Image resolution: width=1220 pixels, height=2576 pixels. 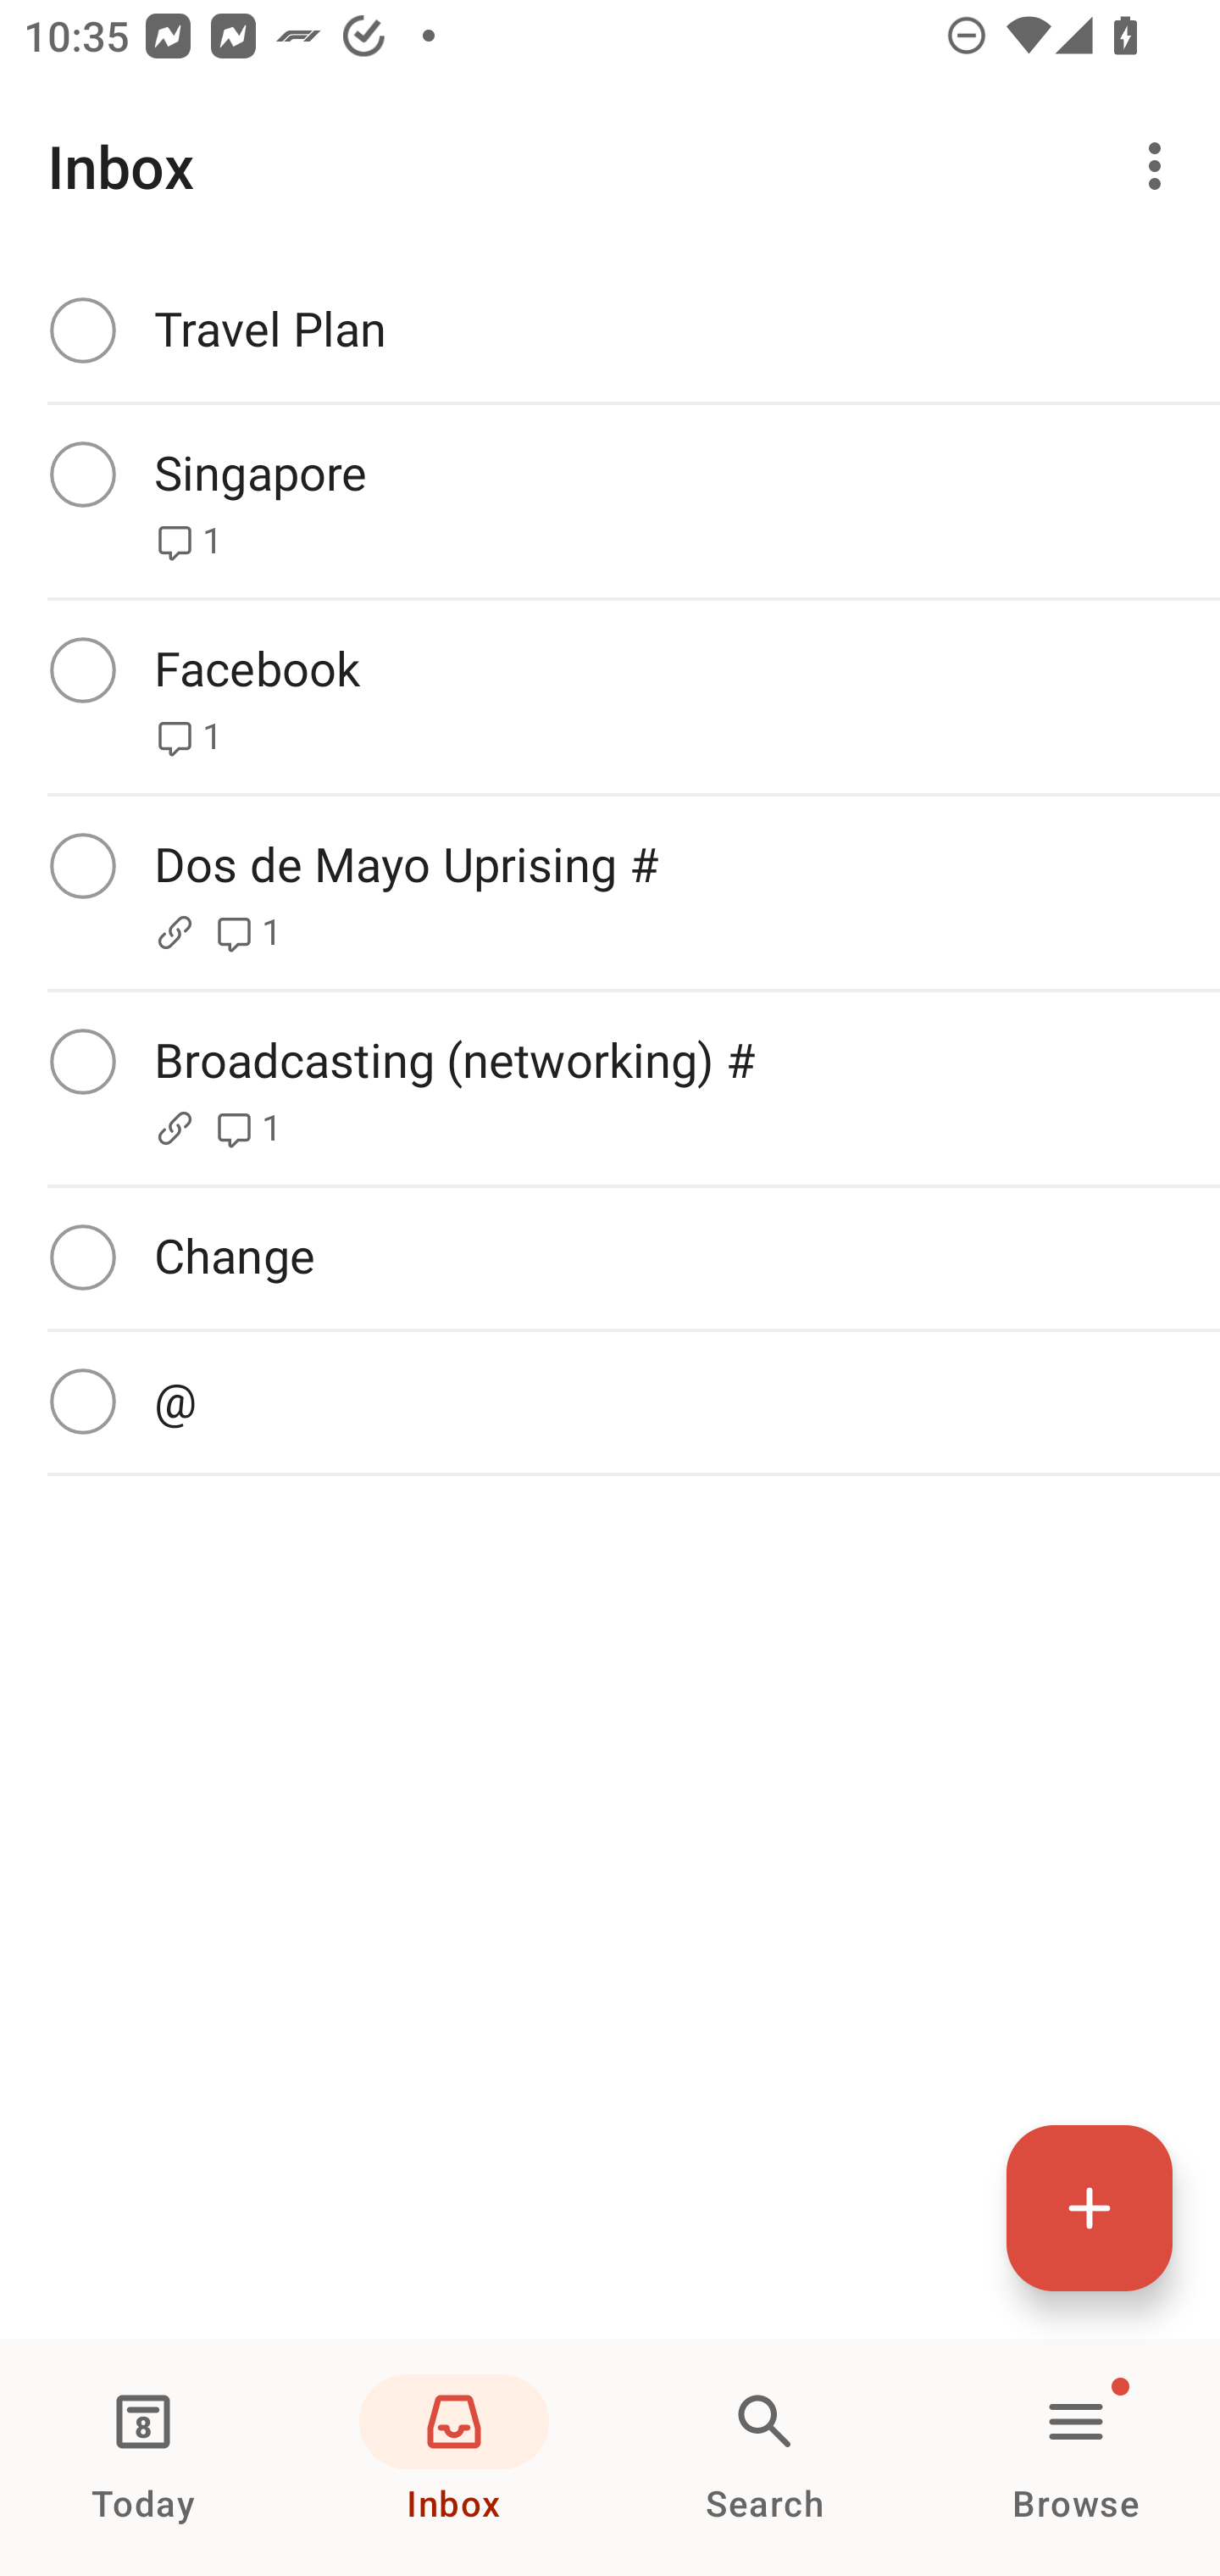 I want to click on Today, so click(x=143, y=2457).